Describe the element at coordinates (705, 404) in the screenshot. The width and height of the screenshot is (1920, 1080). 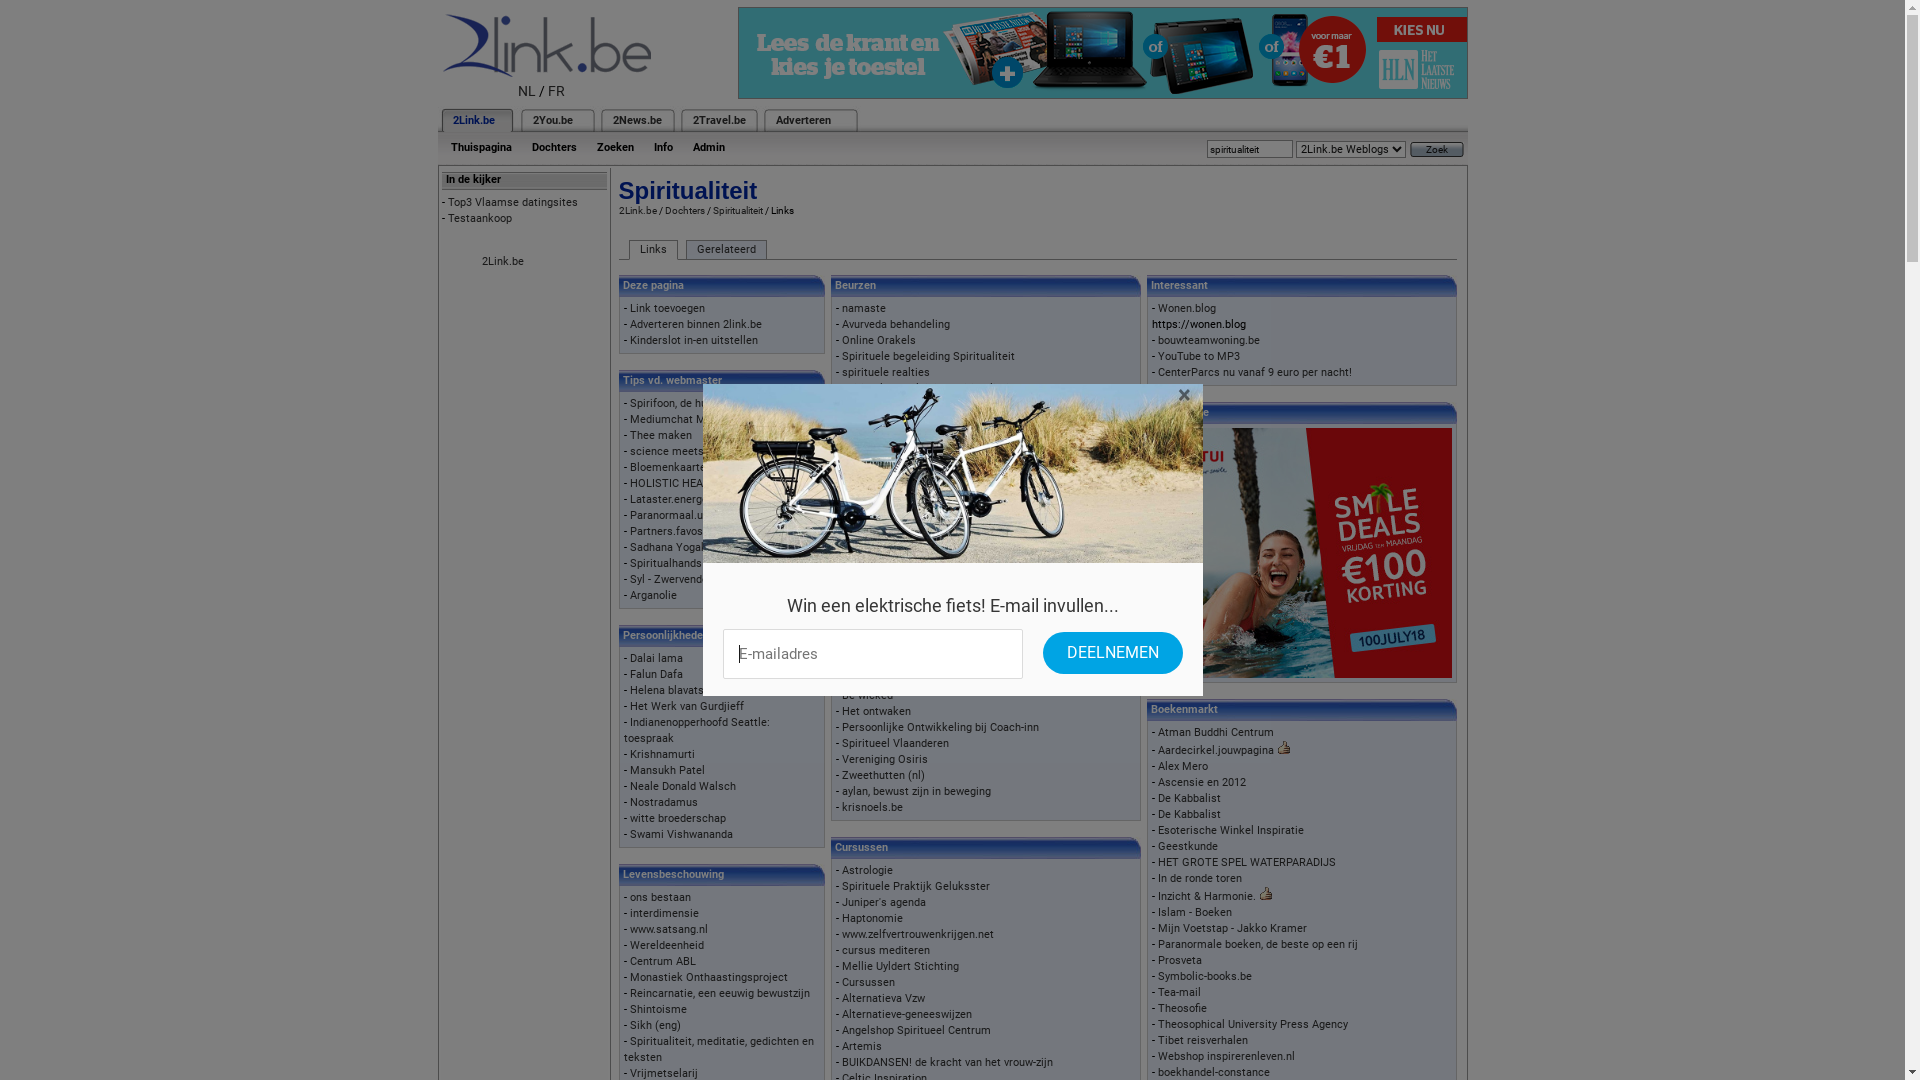
I see `Spirifoon, de hulplijn die werkt` at that location.